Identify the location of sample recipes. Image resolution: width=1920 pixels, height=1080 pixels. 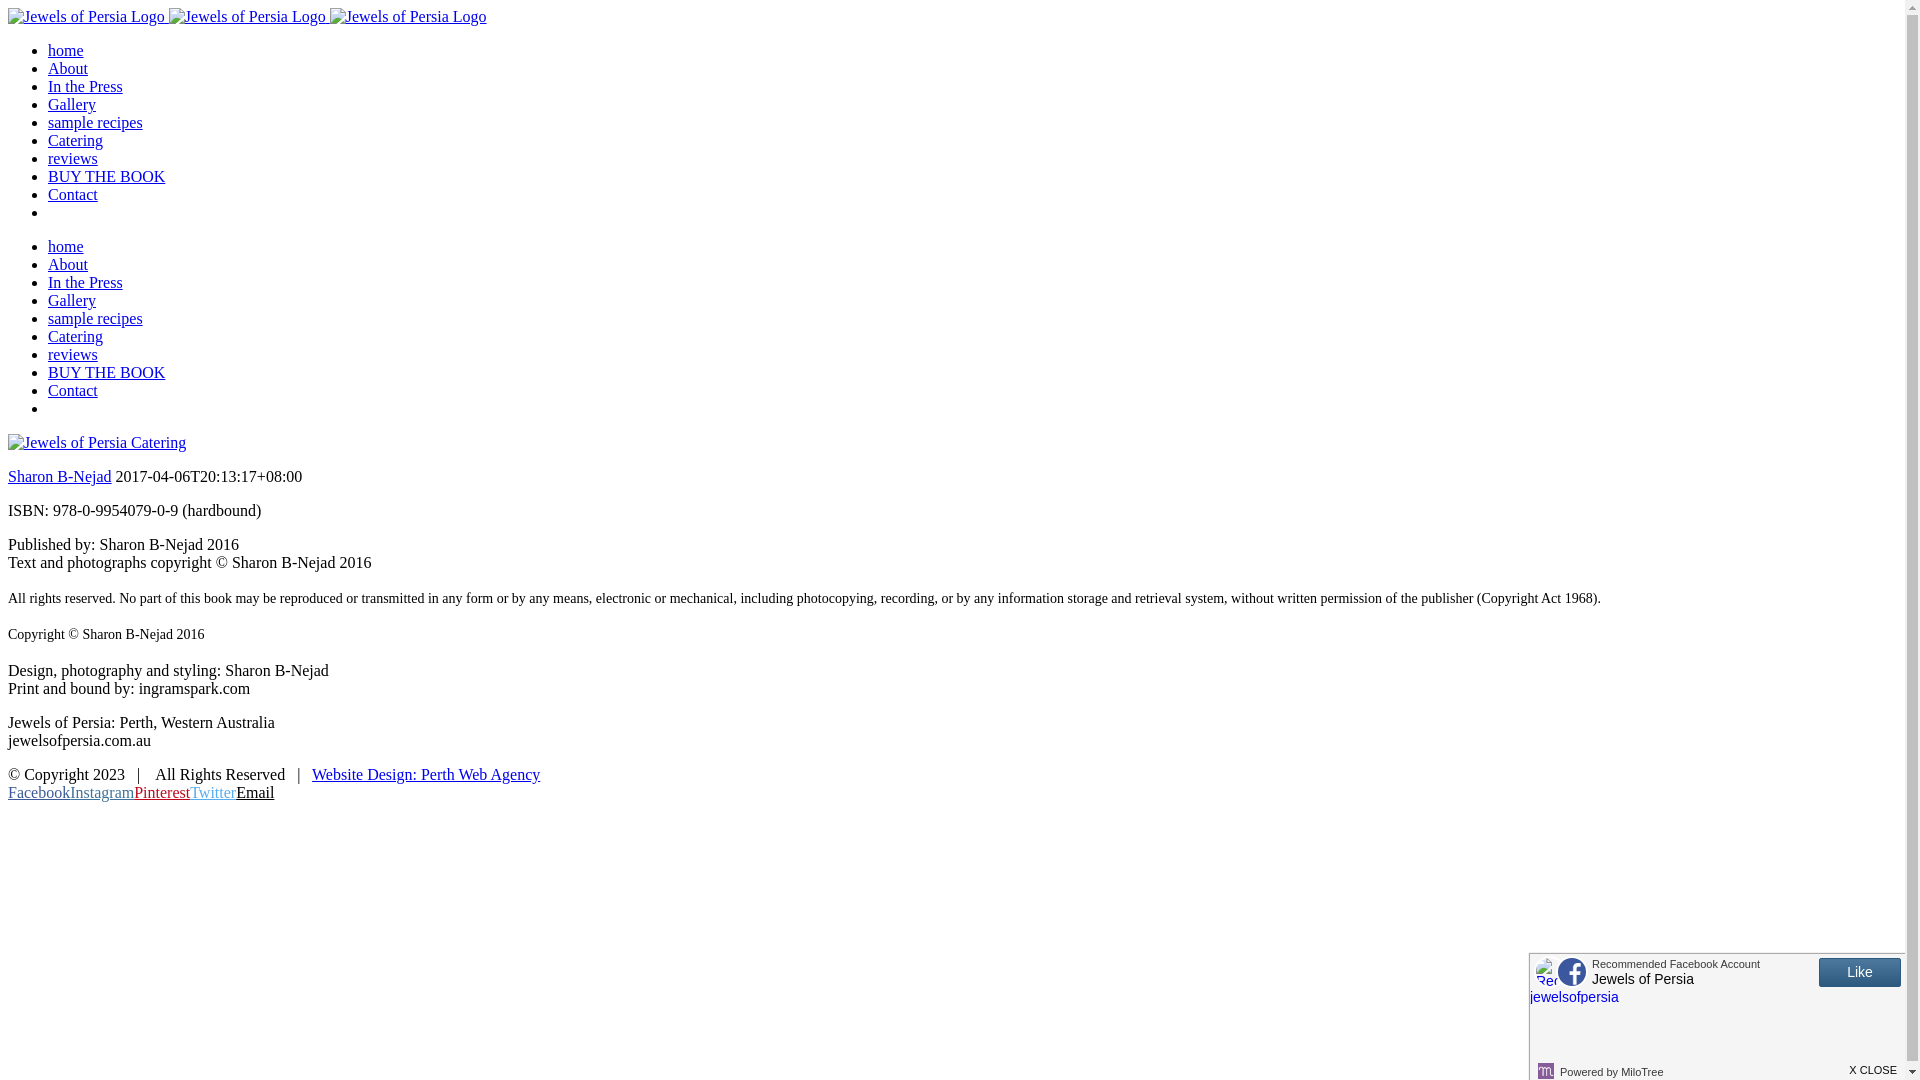
(96, 318).